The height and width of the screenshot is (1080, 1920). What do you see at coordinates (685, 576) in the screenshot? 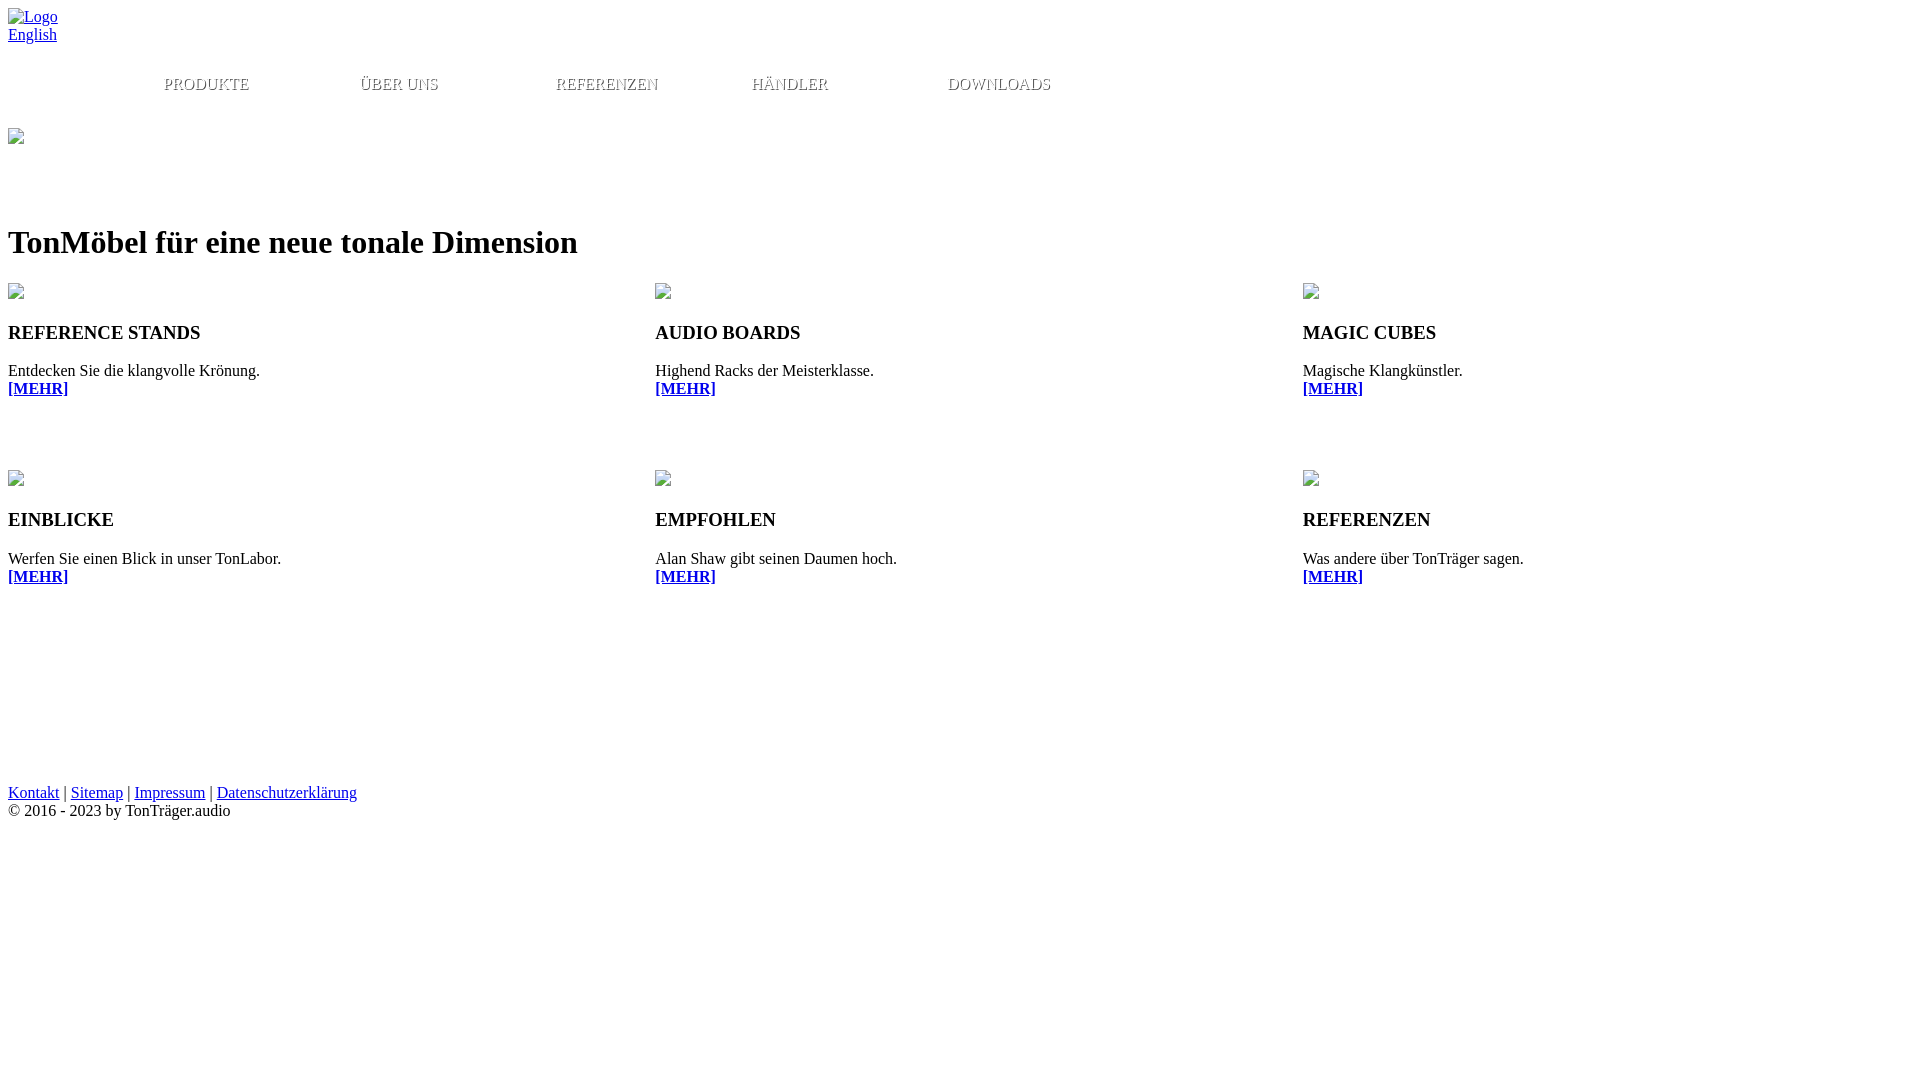
I see `[MEHR]` at bounding box center [685, 576].